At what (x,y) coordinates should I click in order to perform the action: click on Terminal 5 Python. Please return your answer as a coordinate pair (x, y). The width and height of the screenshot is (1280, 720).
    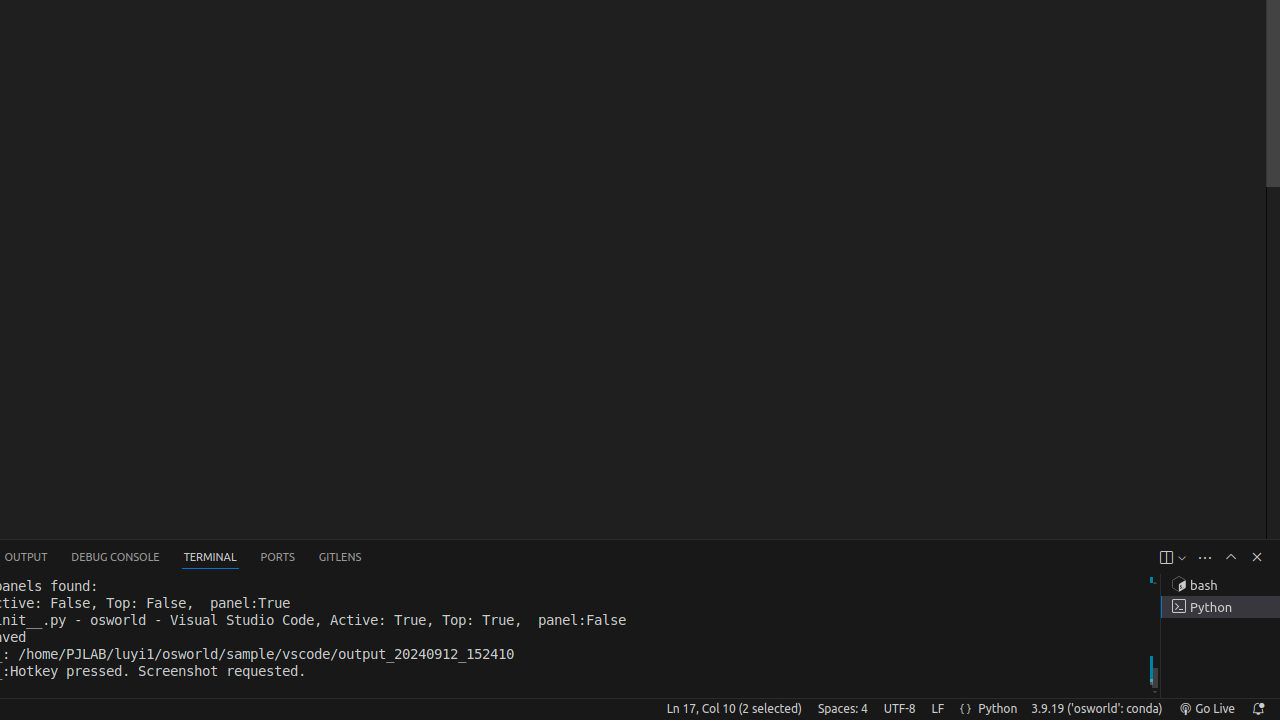
    Looking at the image, I should click on (1220, 607).